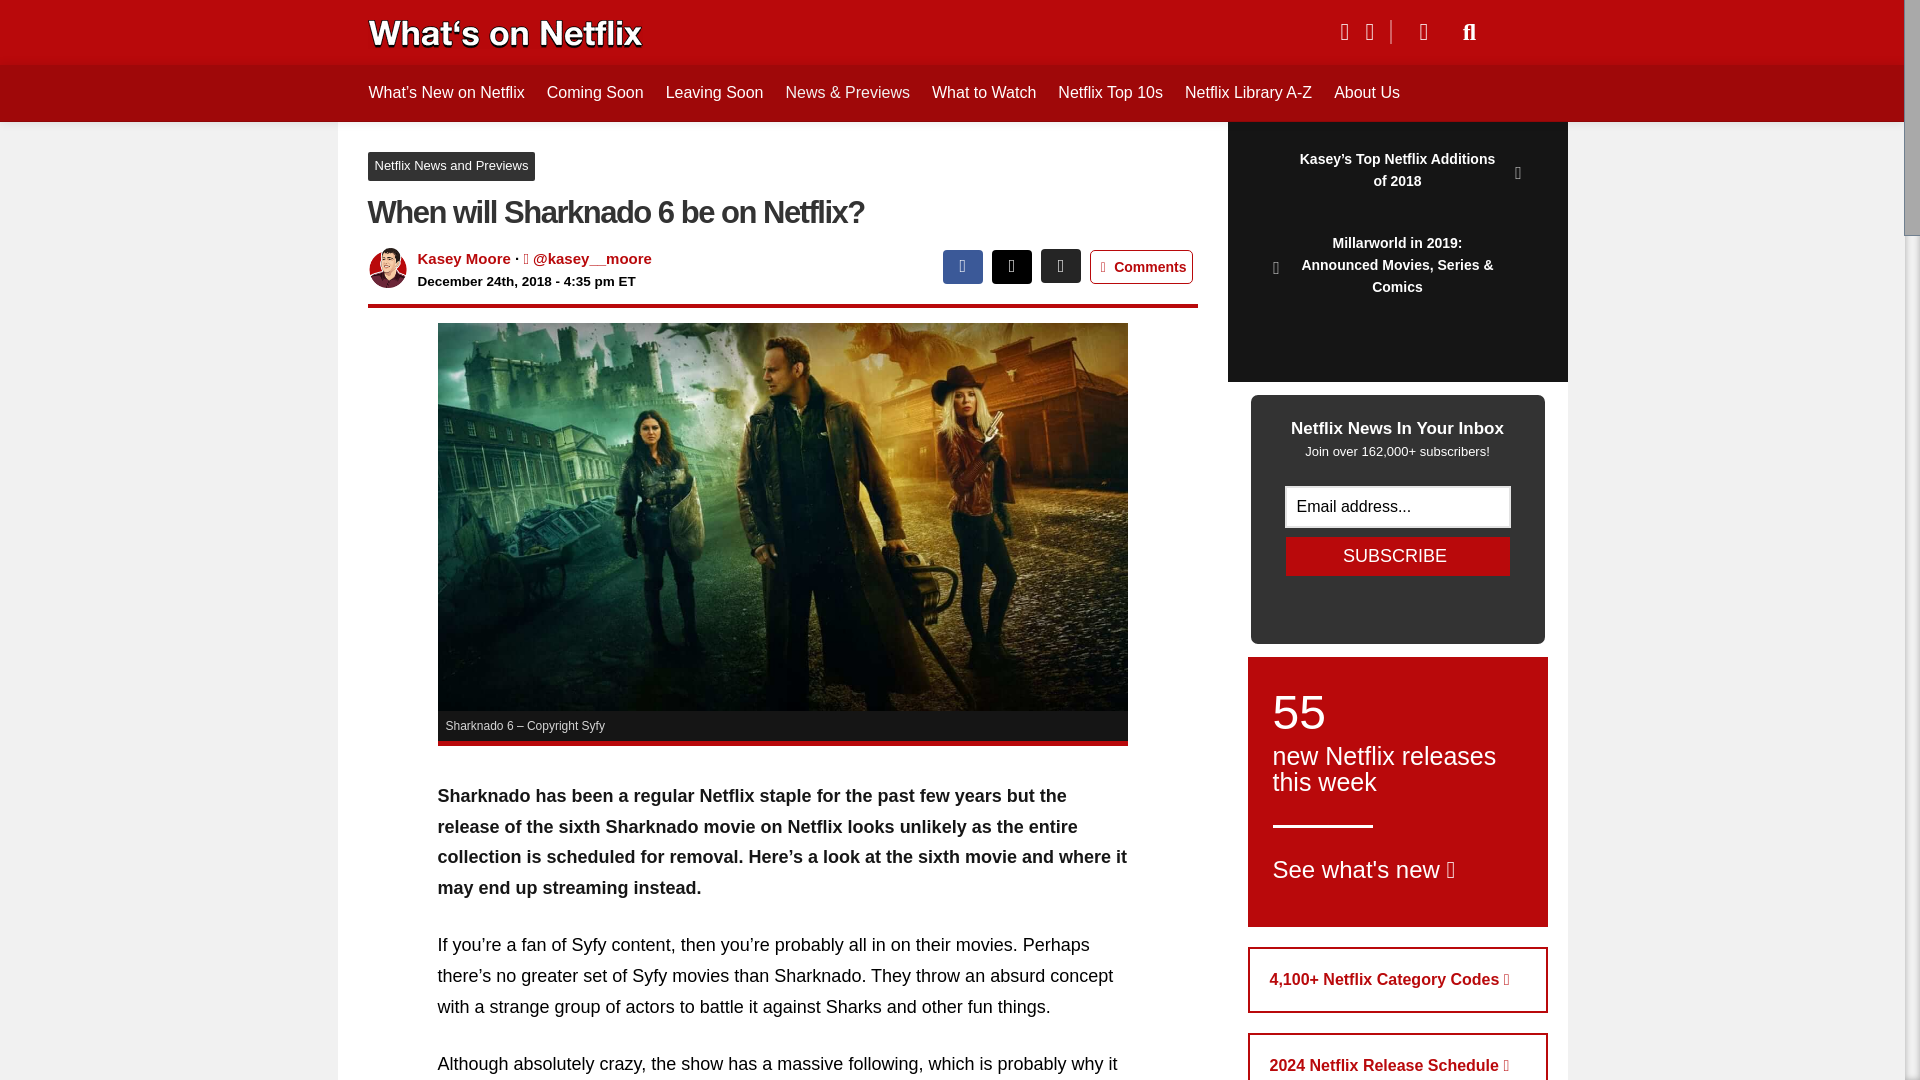 The height and width of the screenshot is (1080, 1920). I want to click on Comments, so click(1141, 267).